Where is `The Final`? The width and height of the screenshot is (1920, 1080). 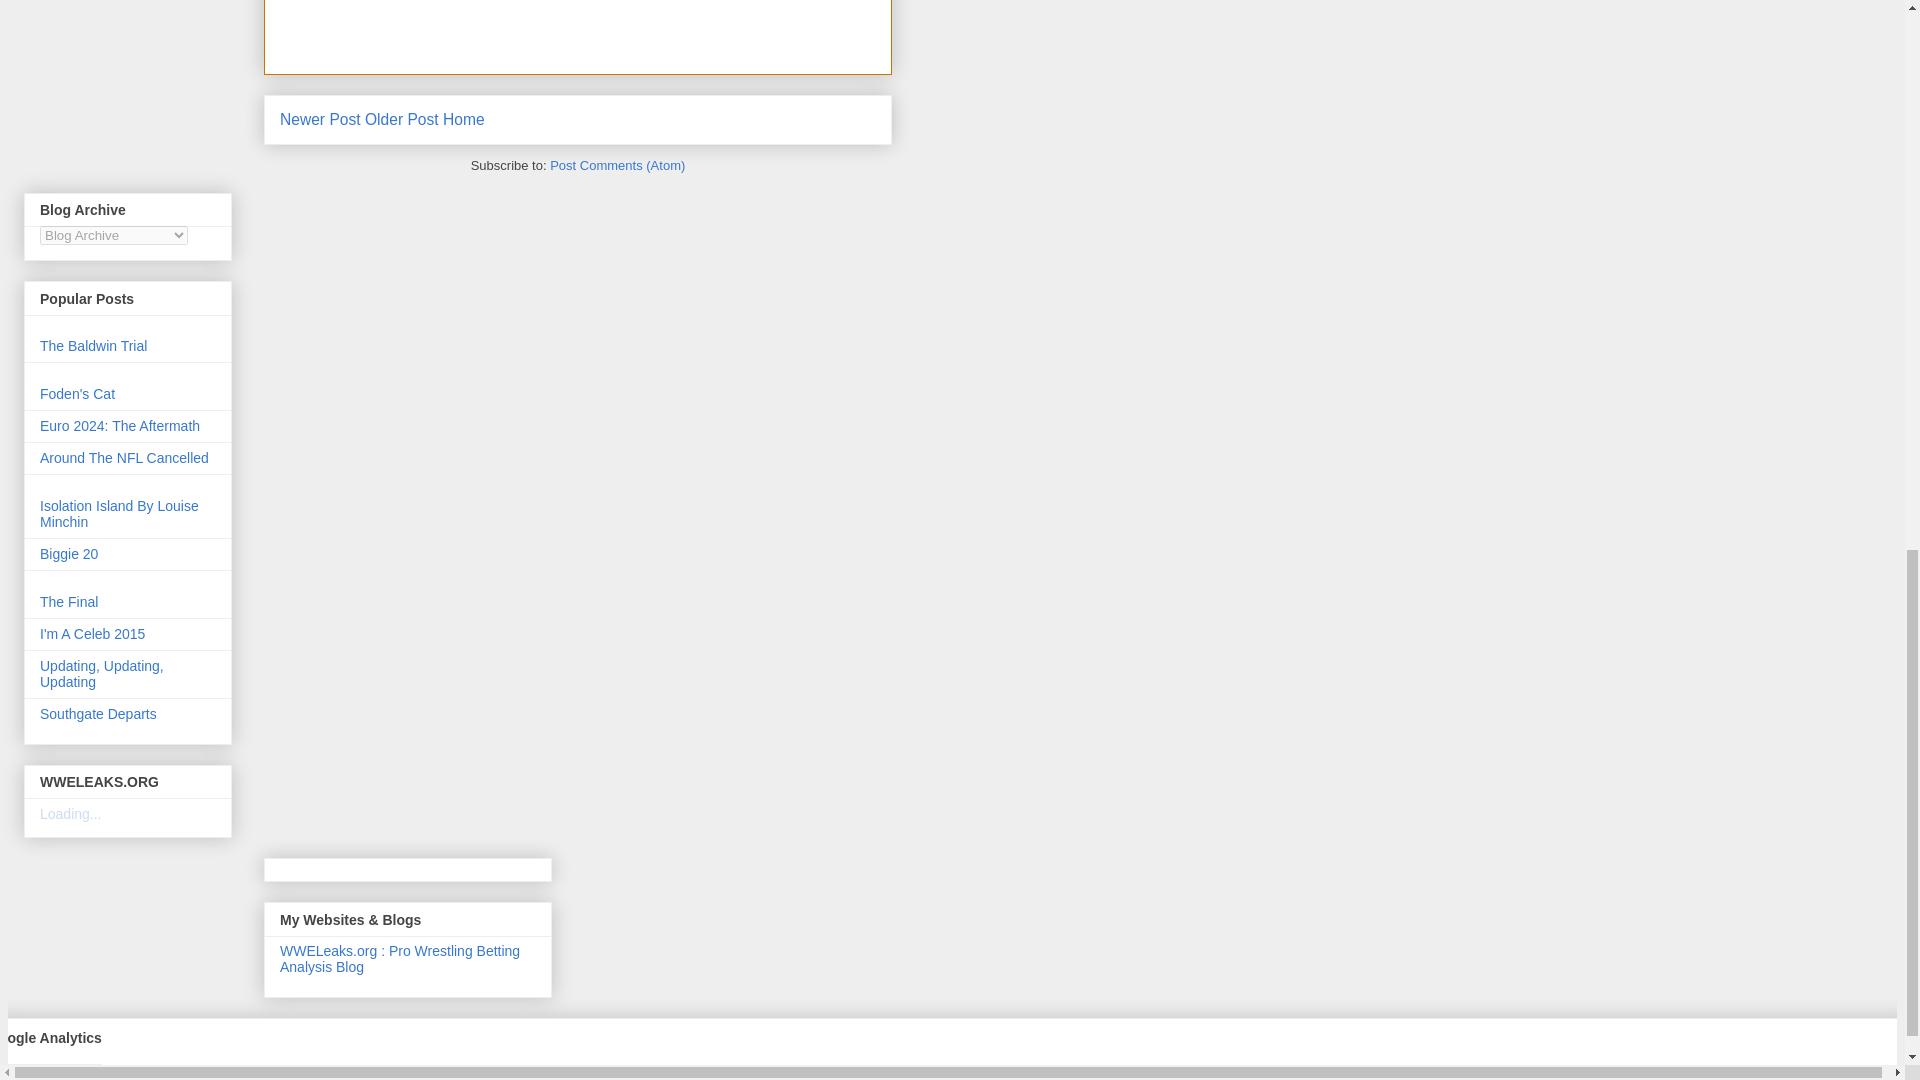 The Final is located at coordinates (68, 602).